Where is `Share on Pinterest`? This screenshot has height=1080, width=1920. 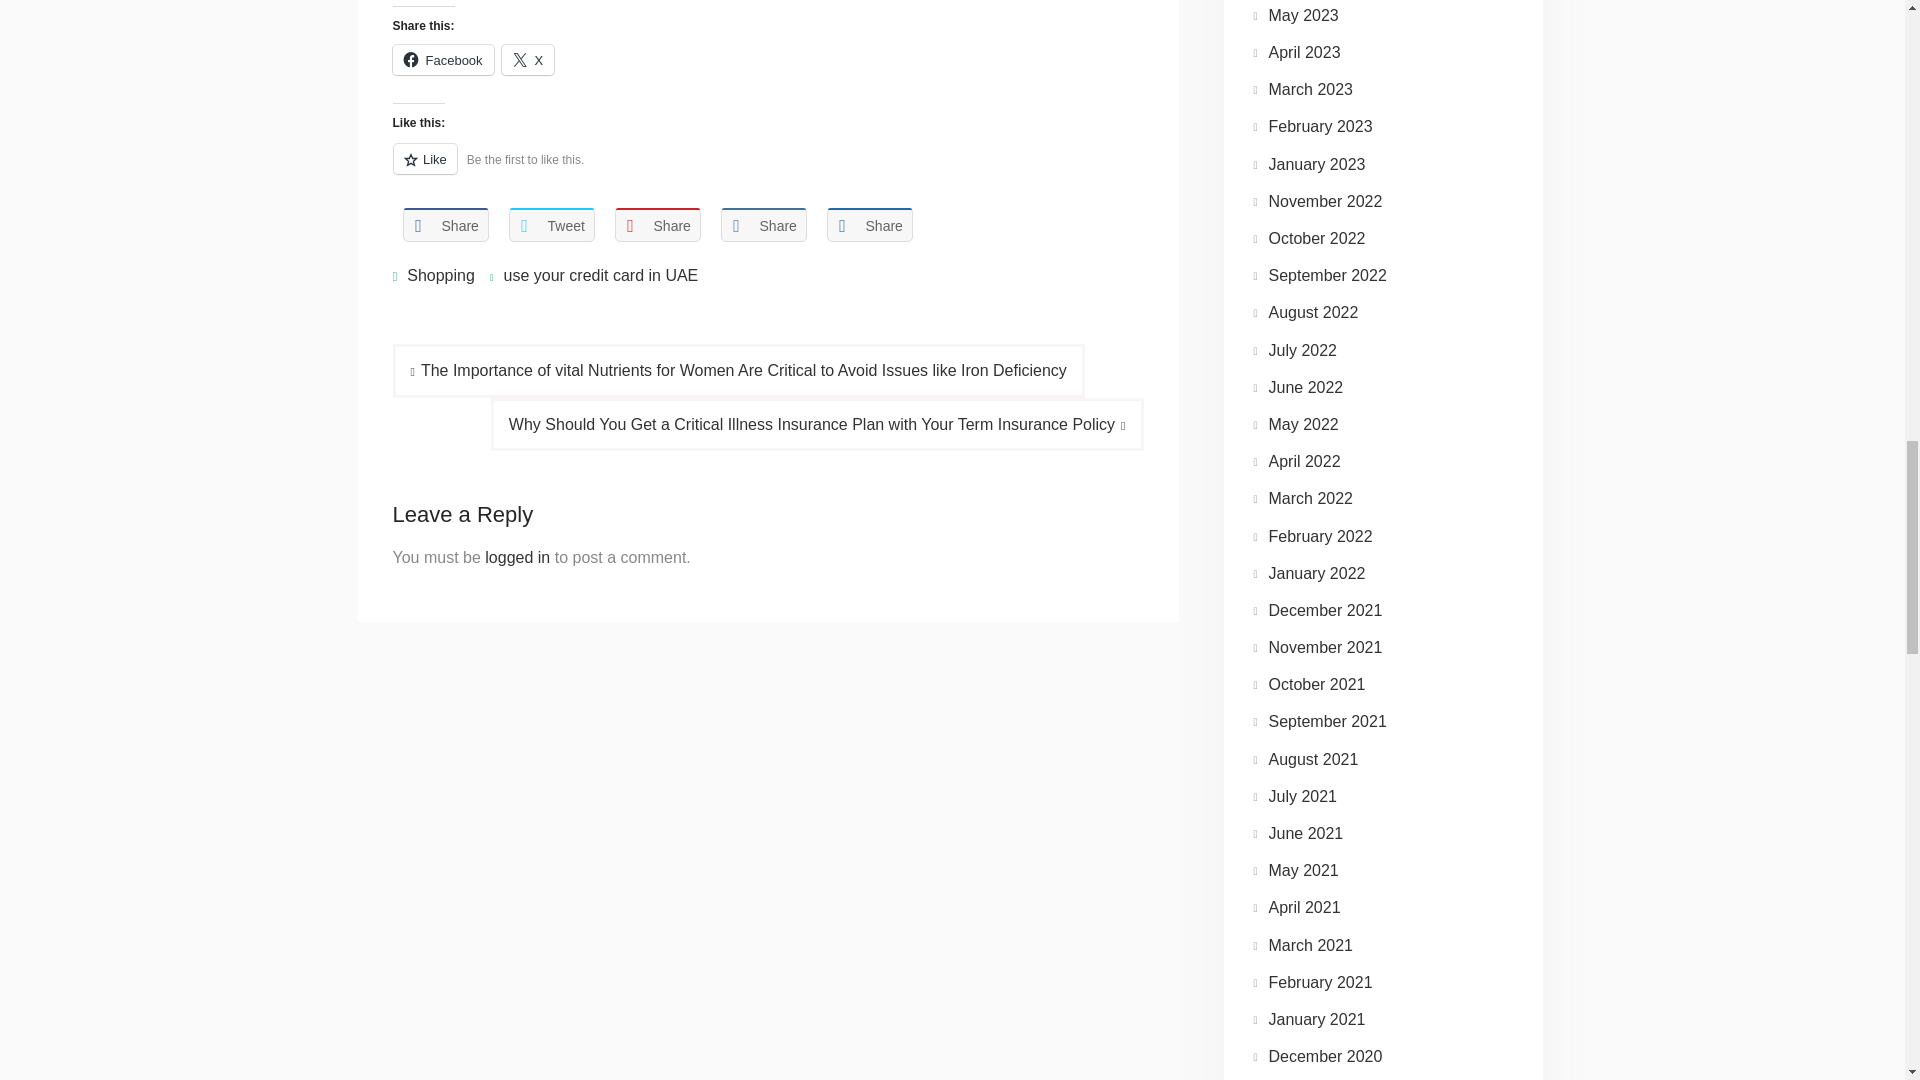 Share on Pinterest is located at coordinates (657, 226).